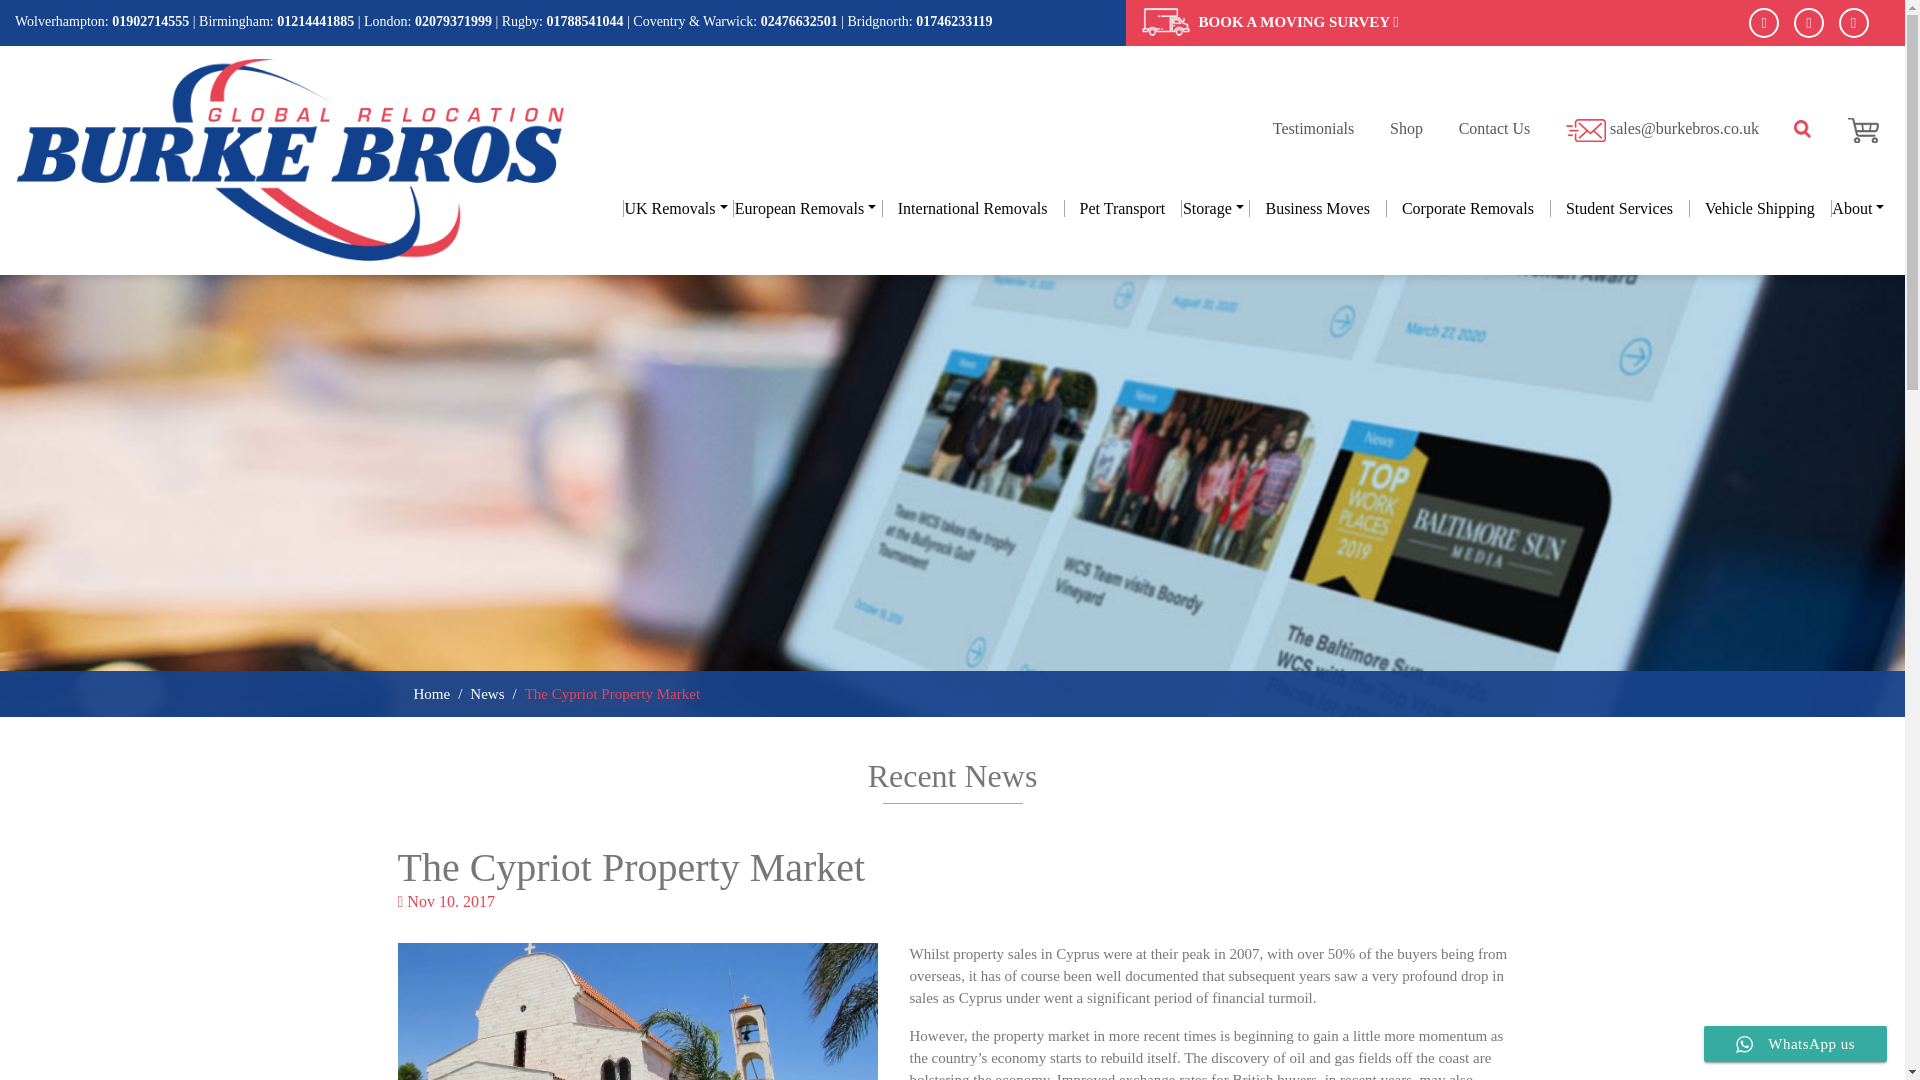 The height and width of the screenshot is (1080, 1920). I want to click on 02476632501, so click(798, 22).